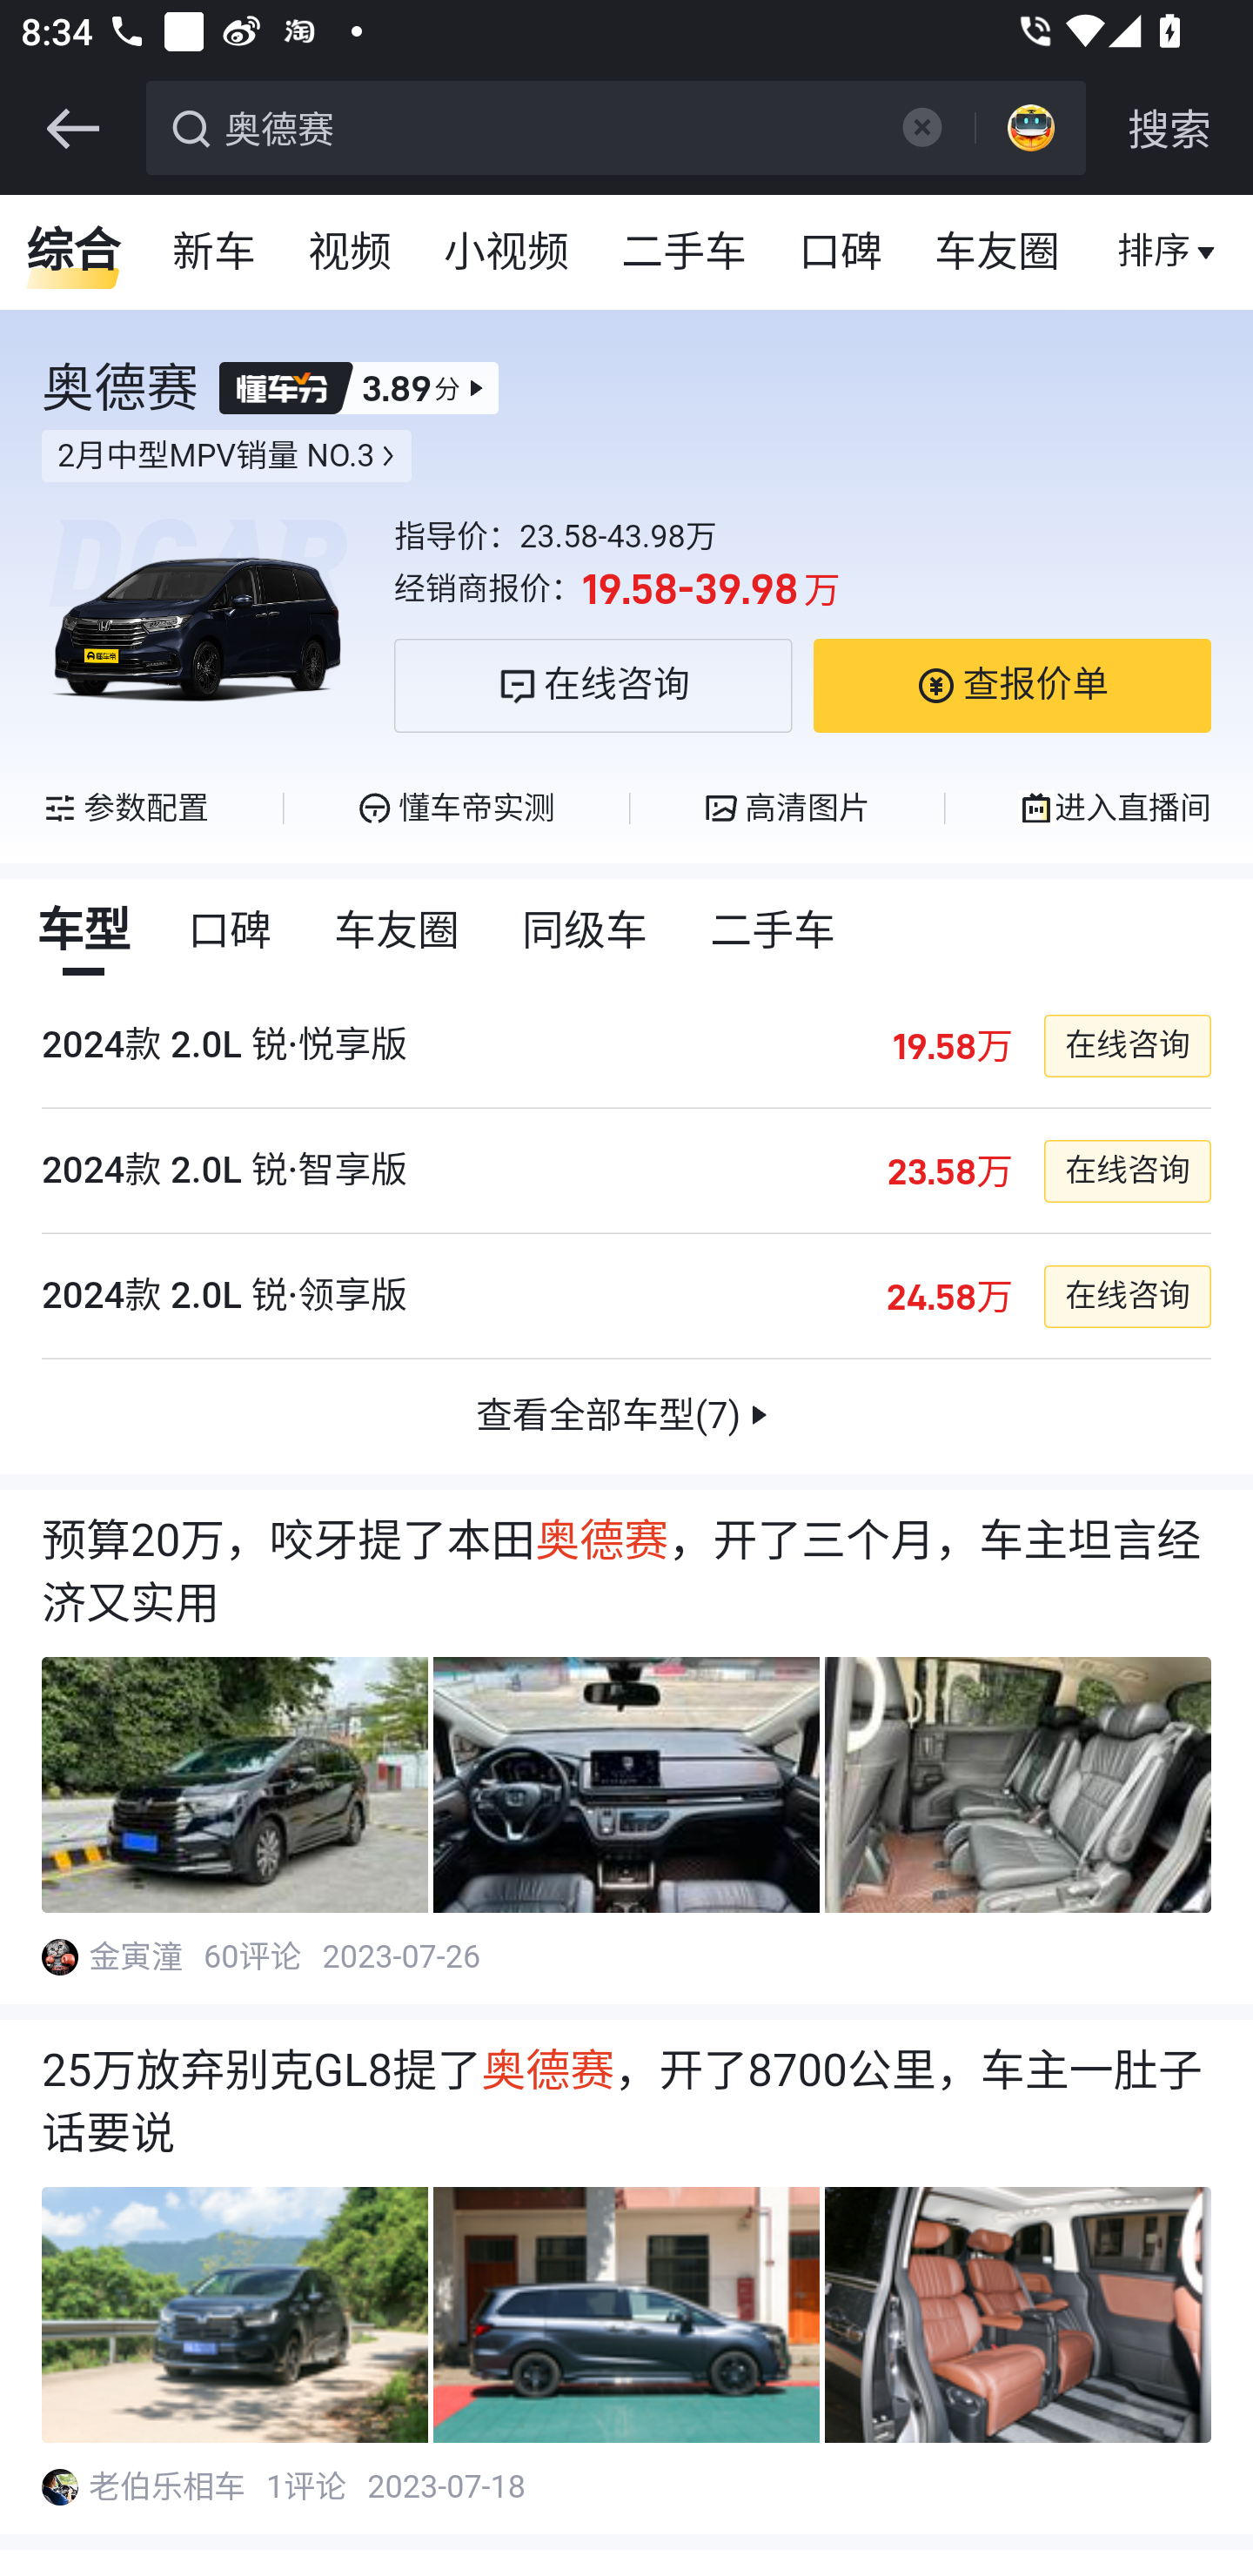 The height and width of the screenshot is (2576, 1253). Describe the element at coordinates (774, 931) in the screenshot. I see `二手车` at that location.